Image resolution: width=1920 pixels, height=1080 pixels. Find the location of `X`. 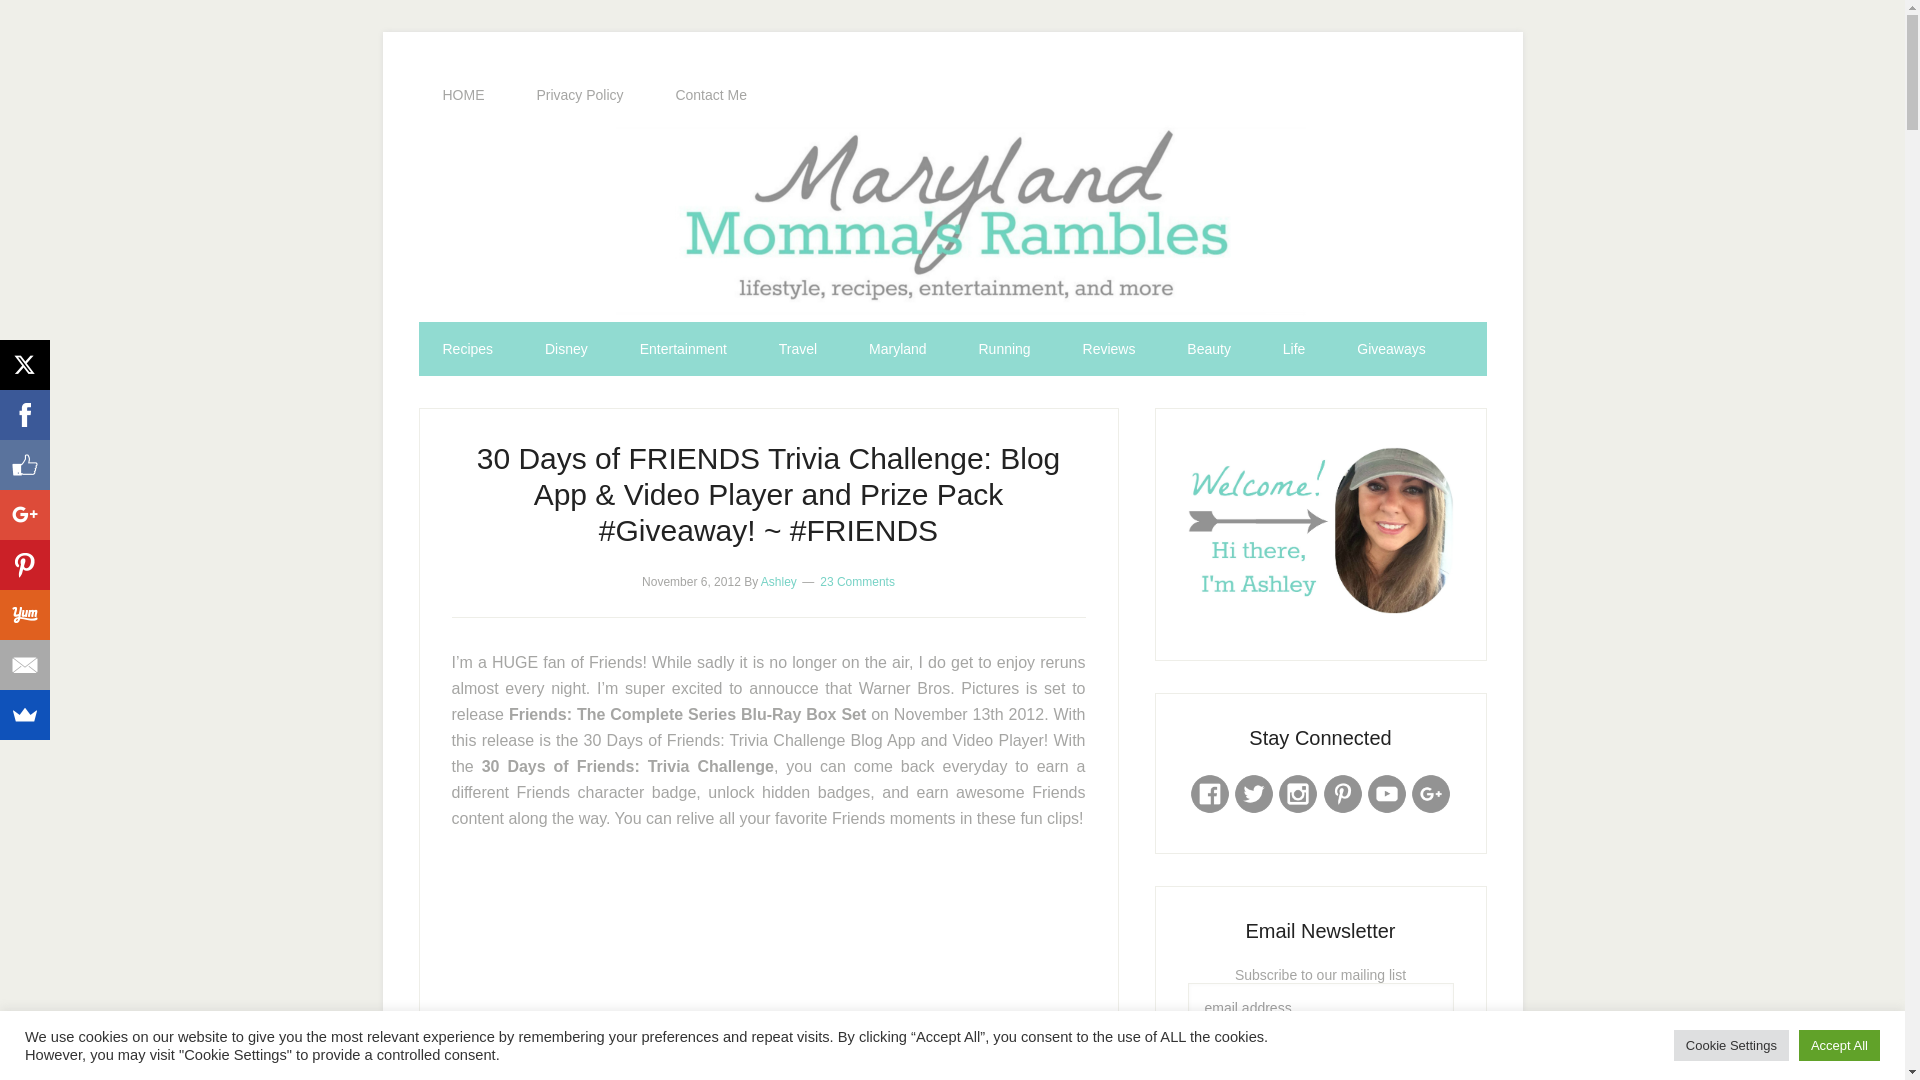

X is located at coordinates (24, 364).